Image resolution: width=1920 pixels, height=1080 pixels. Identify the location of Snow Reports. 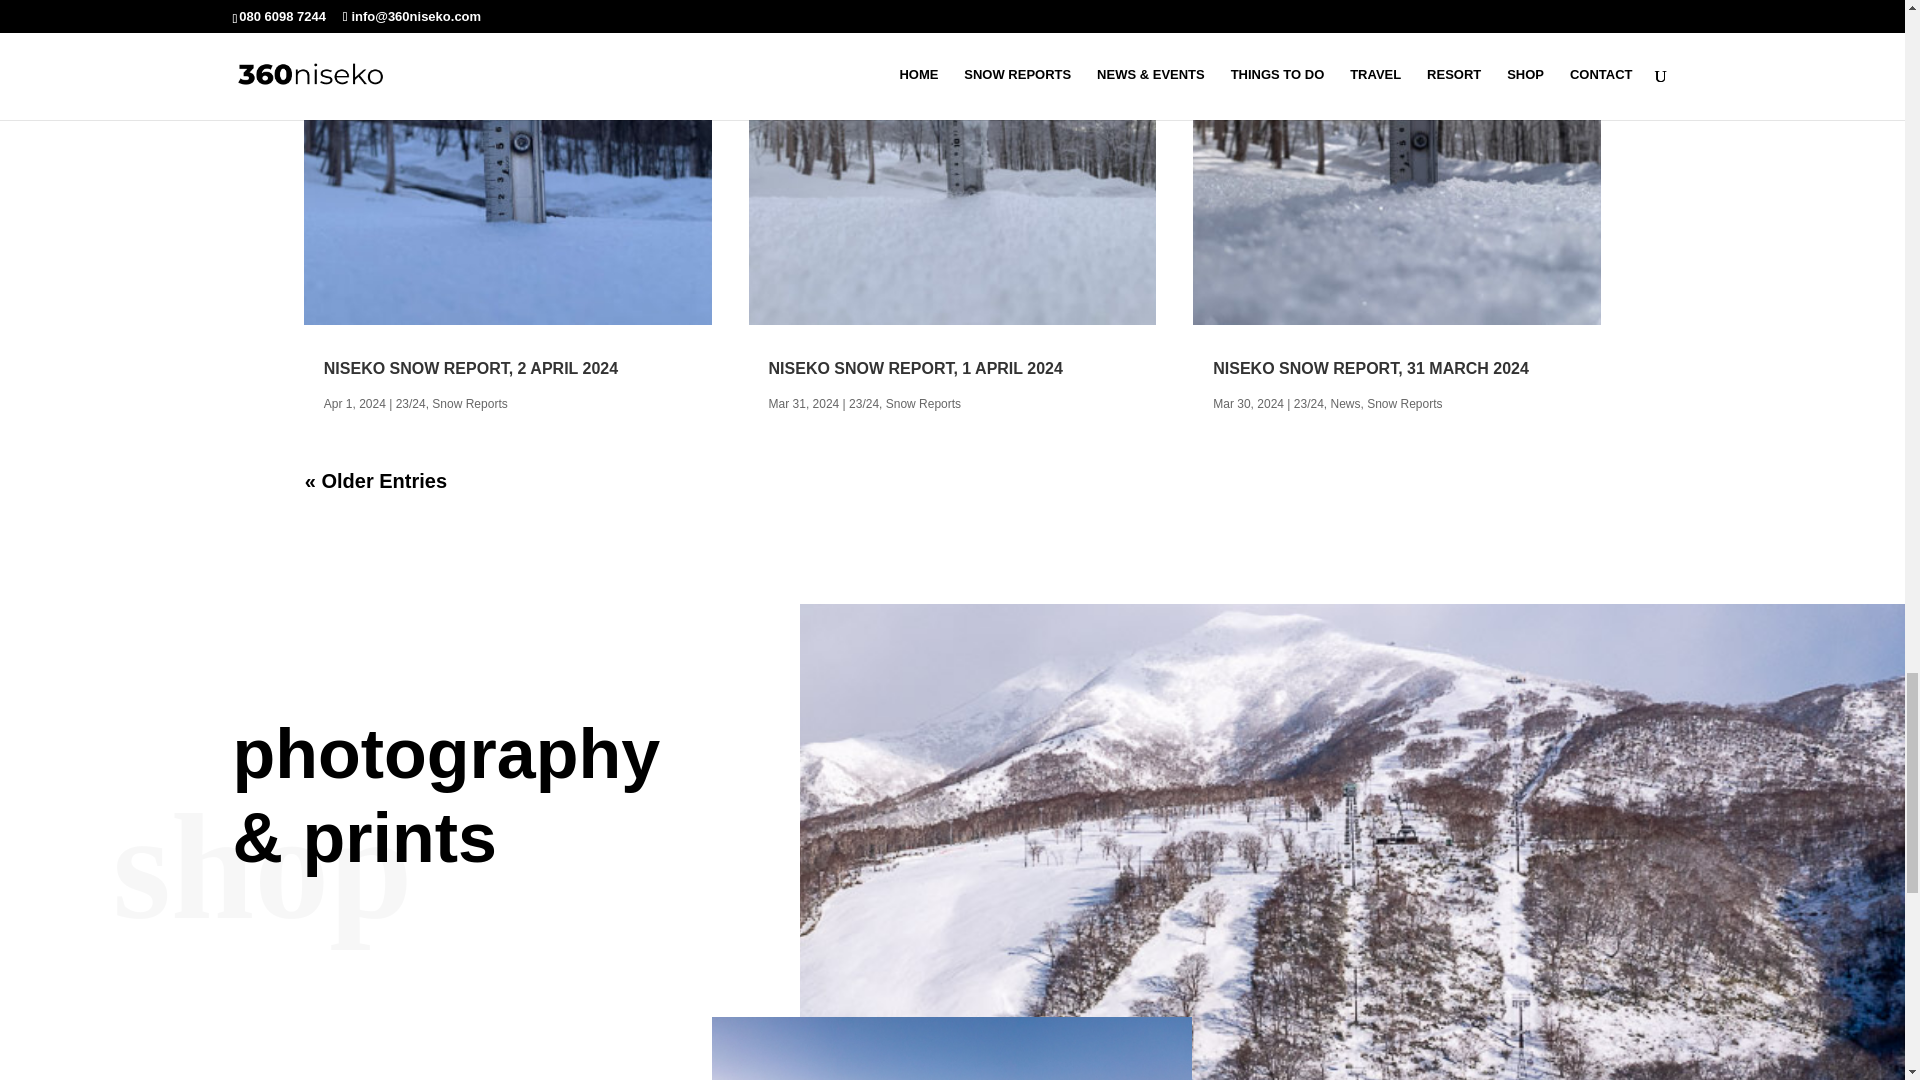
(469, 404).